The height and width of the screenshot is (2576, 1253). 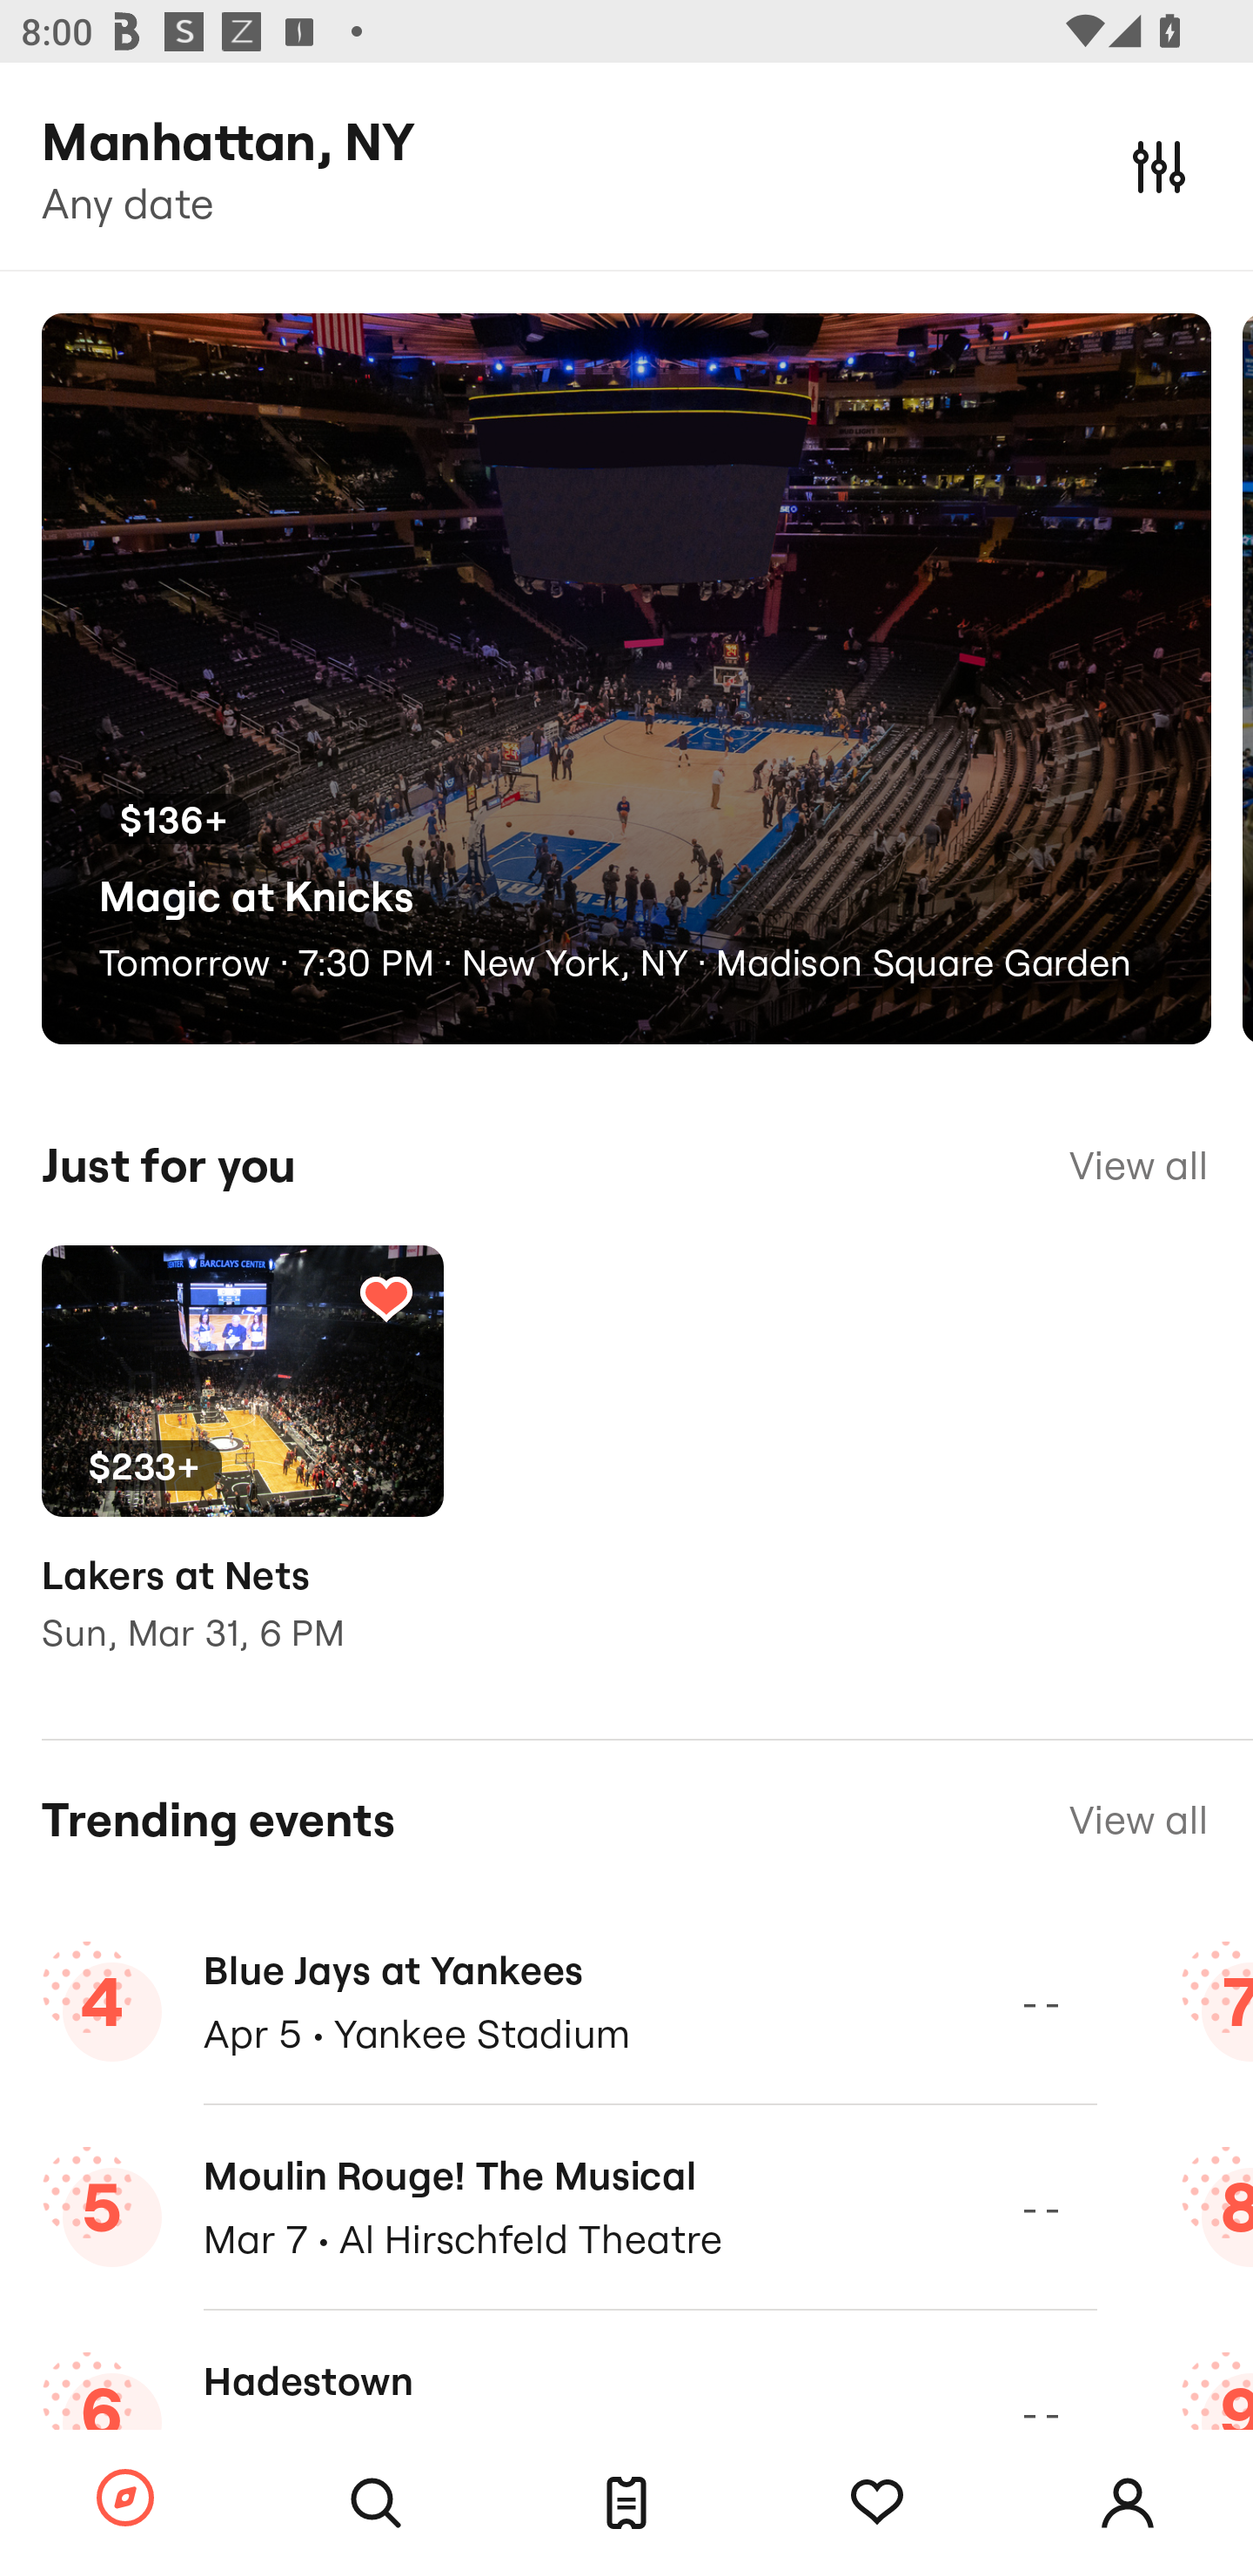 I want to click on Search, so click(x=376, y=2503).